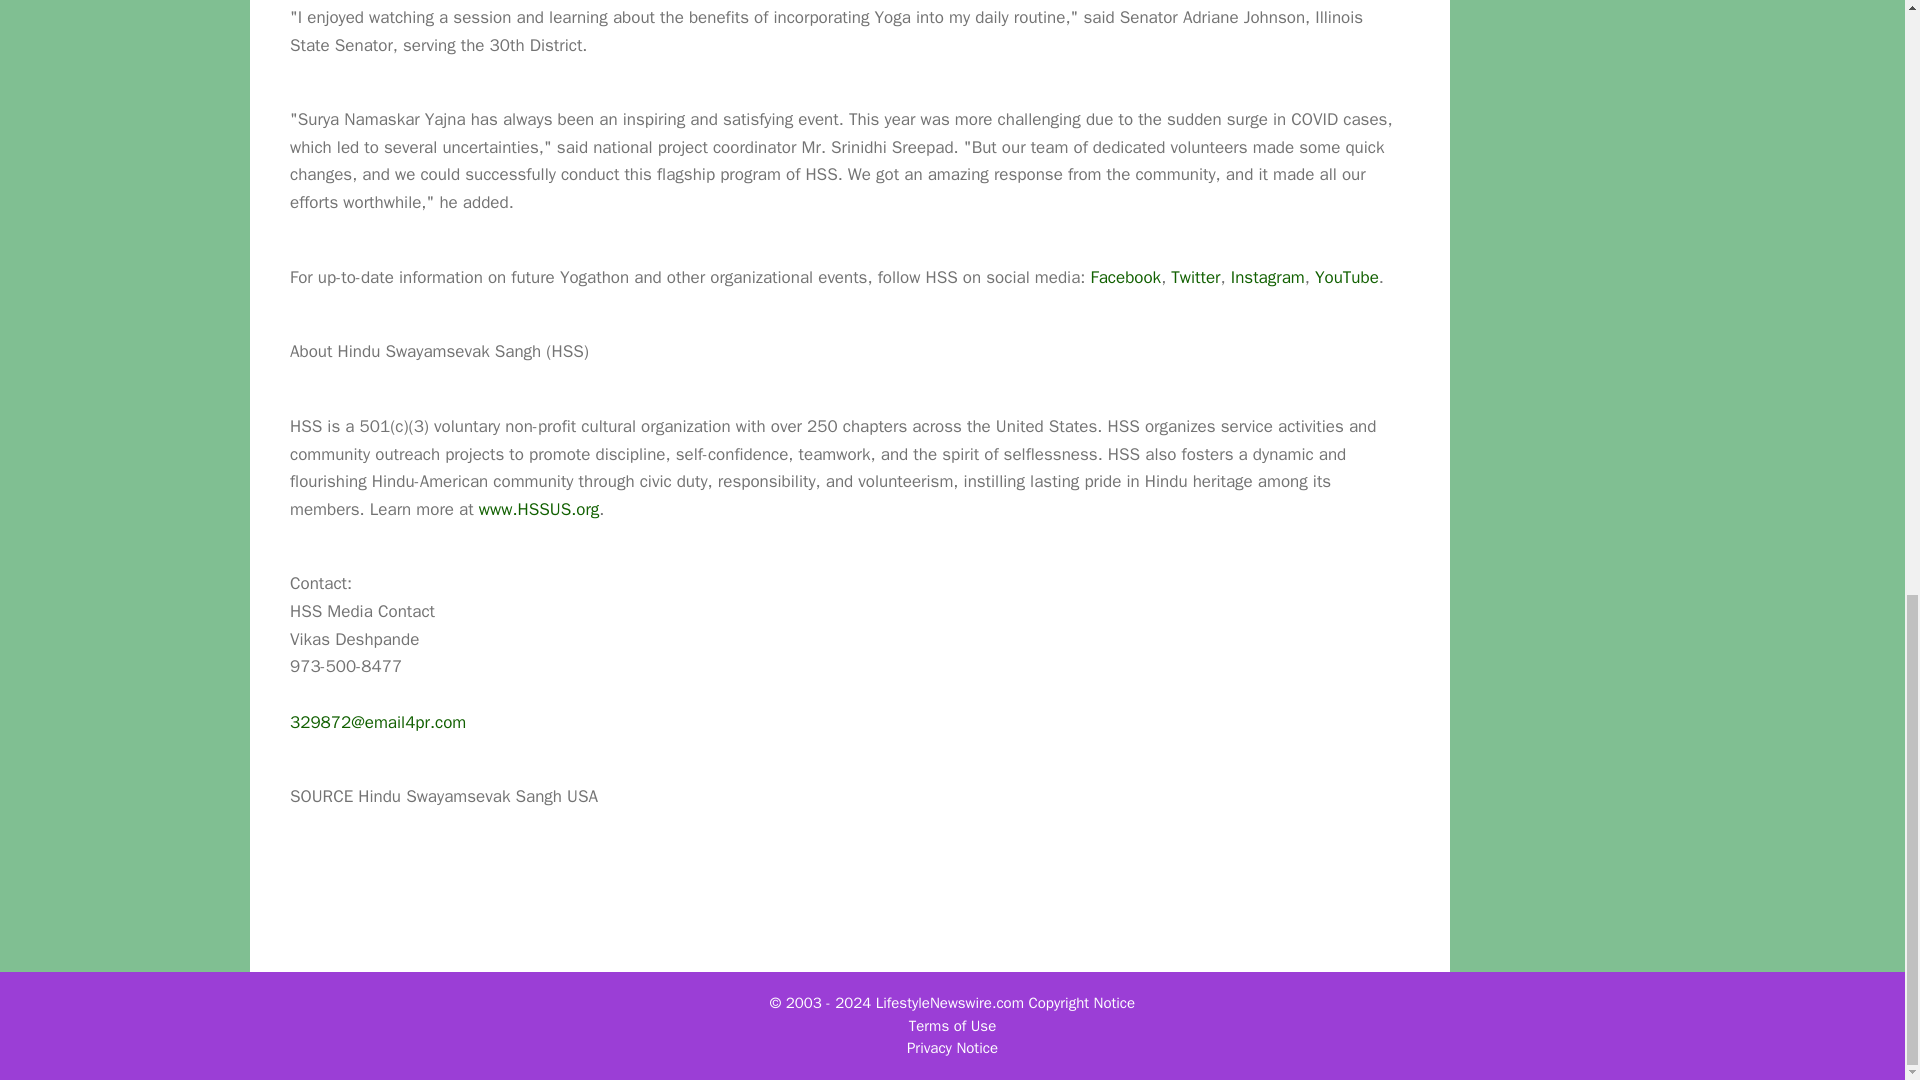 The image size is (1920, 1080). What do you see at coordinates (1126, 277) in the screenshot?
I see `Facebook` at bounding box center [1126, 277].